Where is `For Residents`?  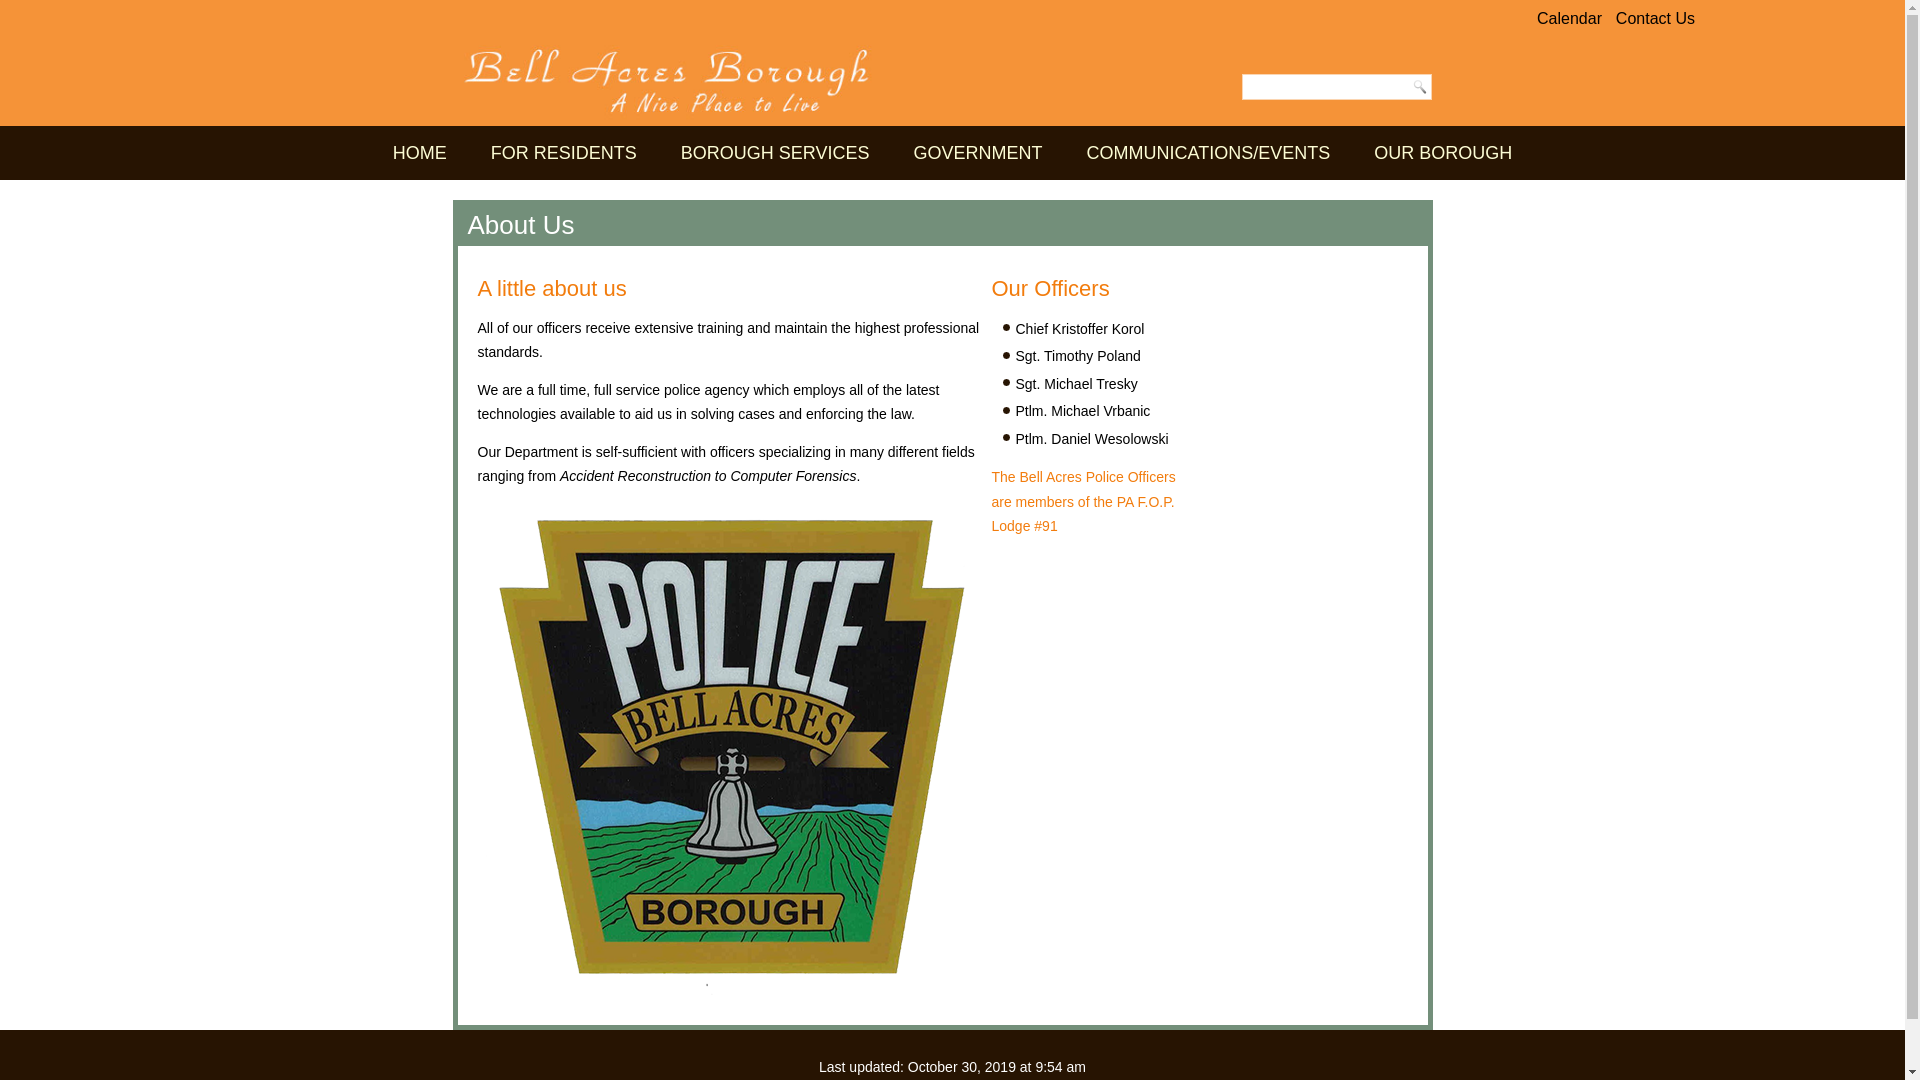 For Residents is located at coordinates (564, 153).